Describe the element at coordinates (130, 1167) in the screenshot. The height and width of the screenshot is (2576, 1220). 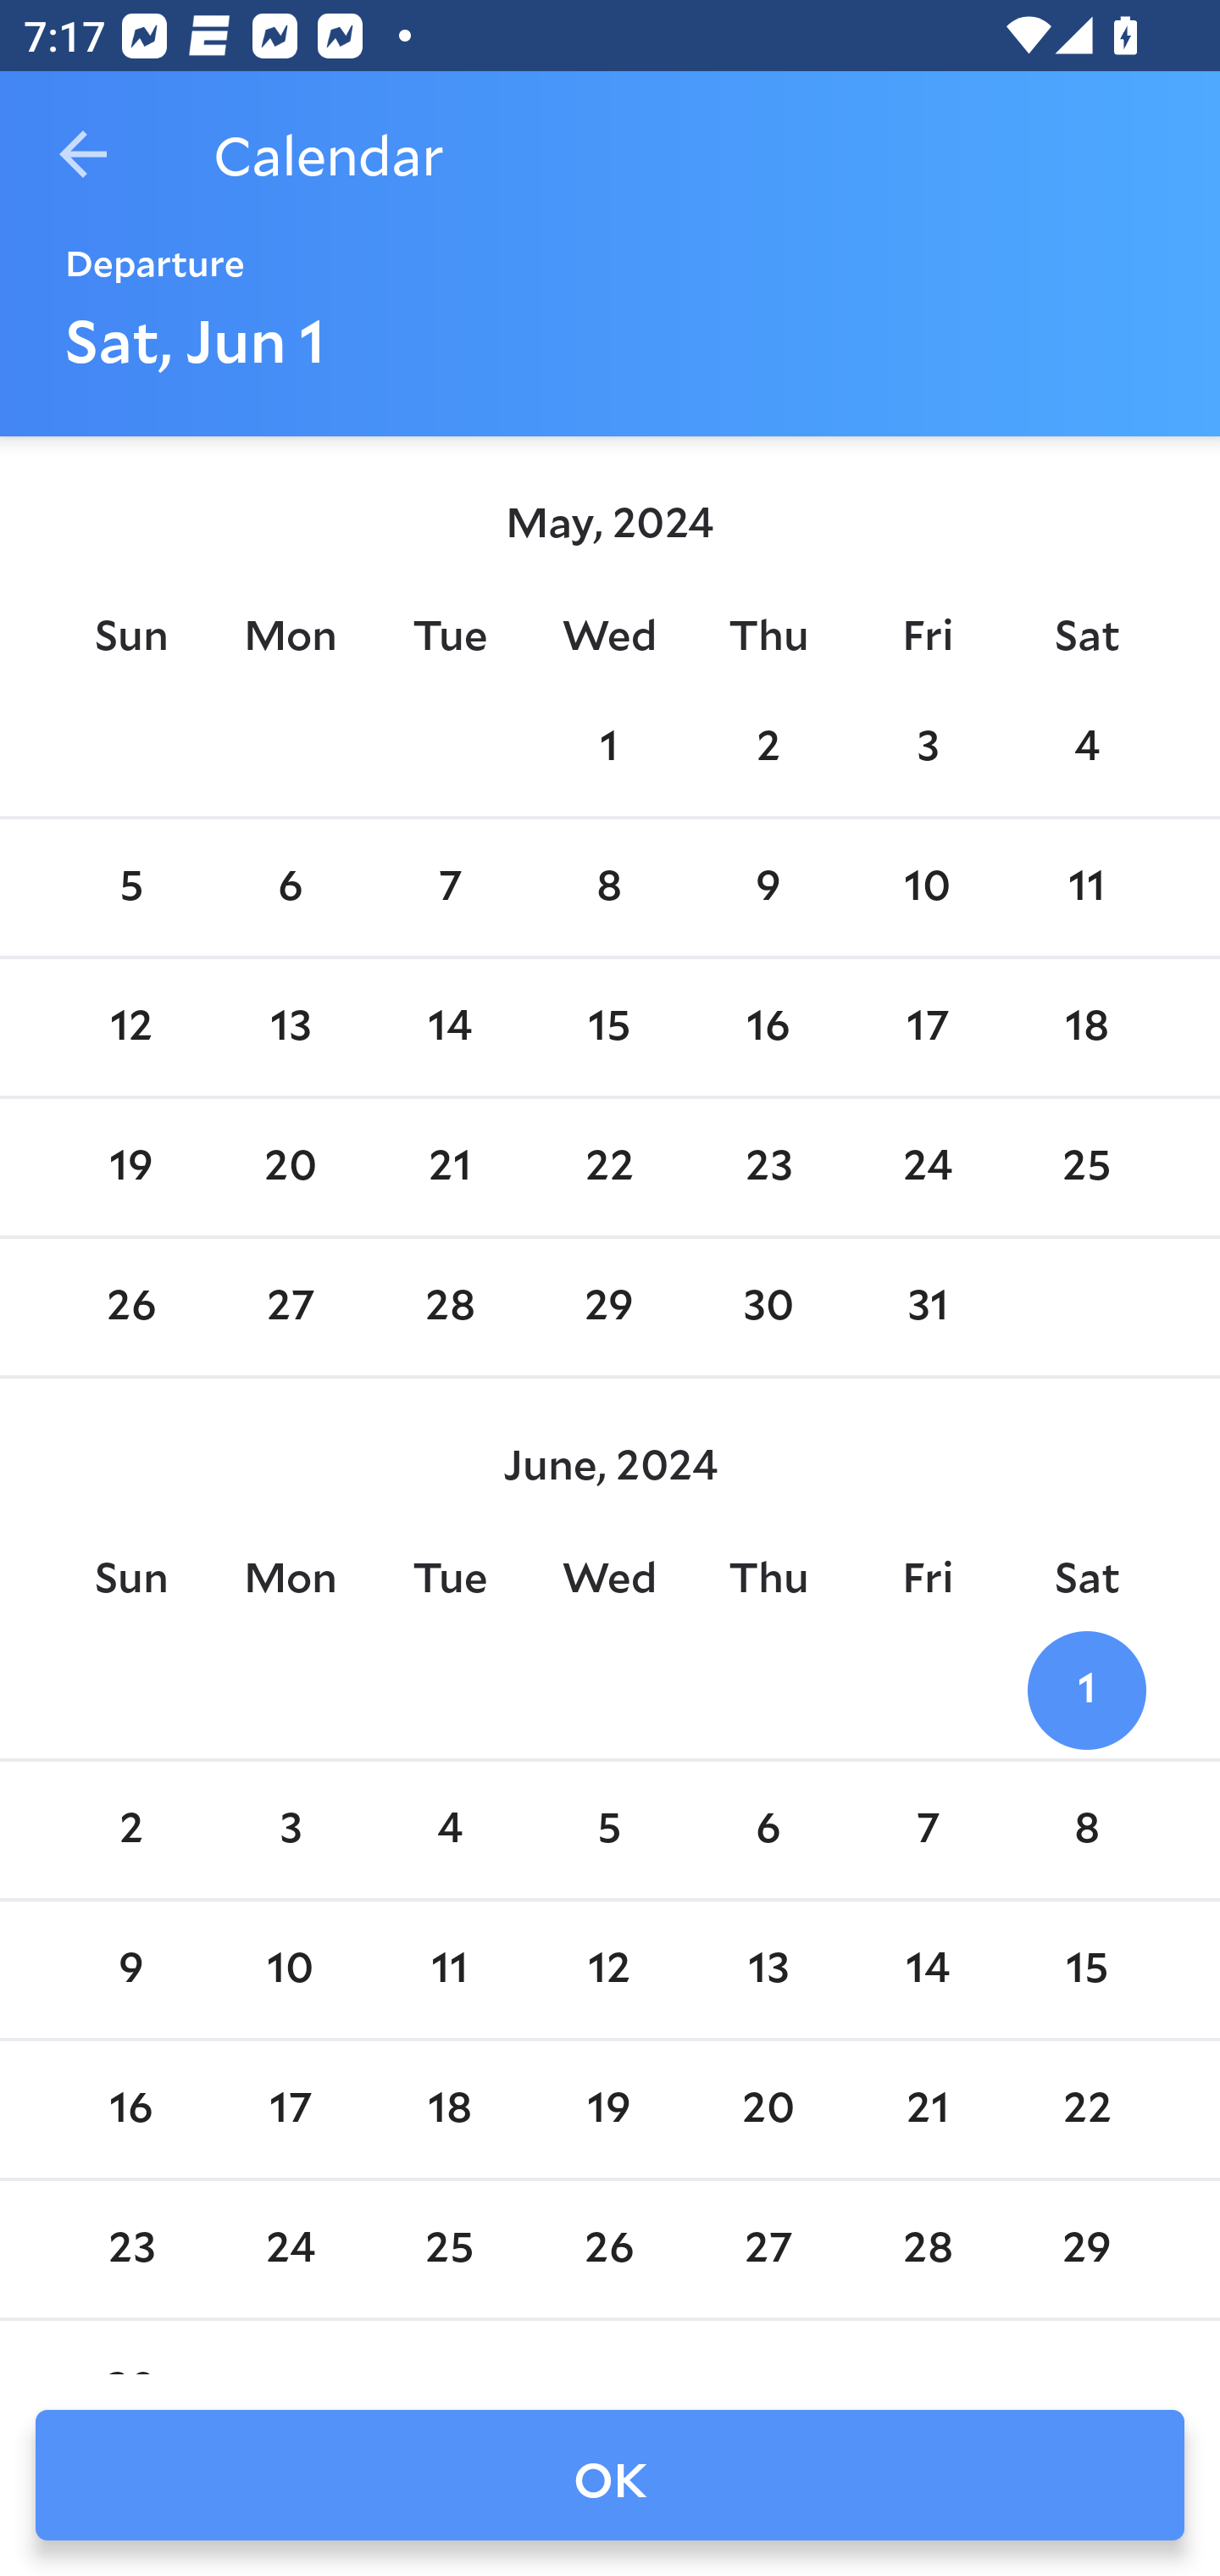
I see `19` at that location.